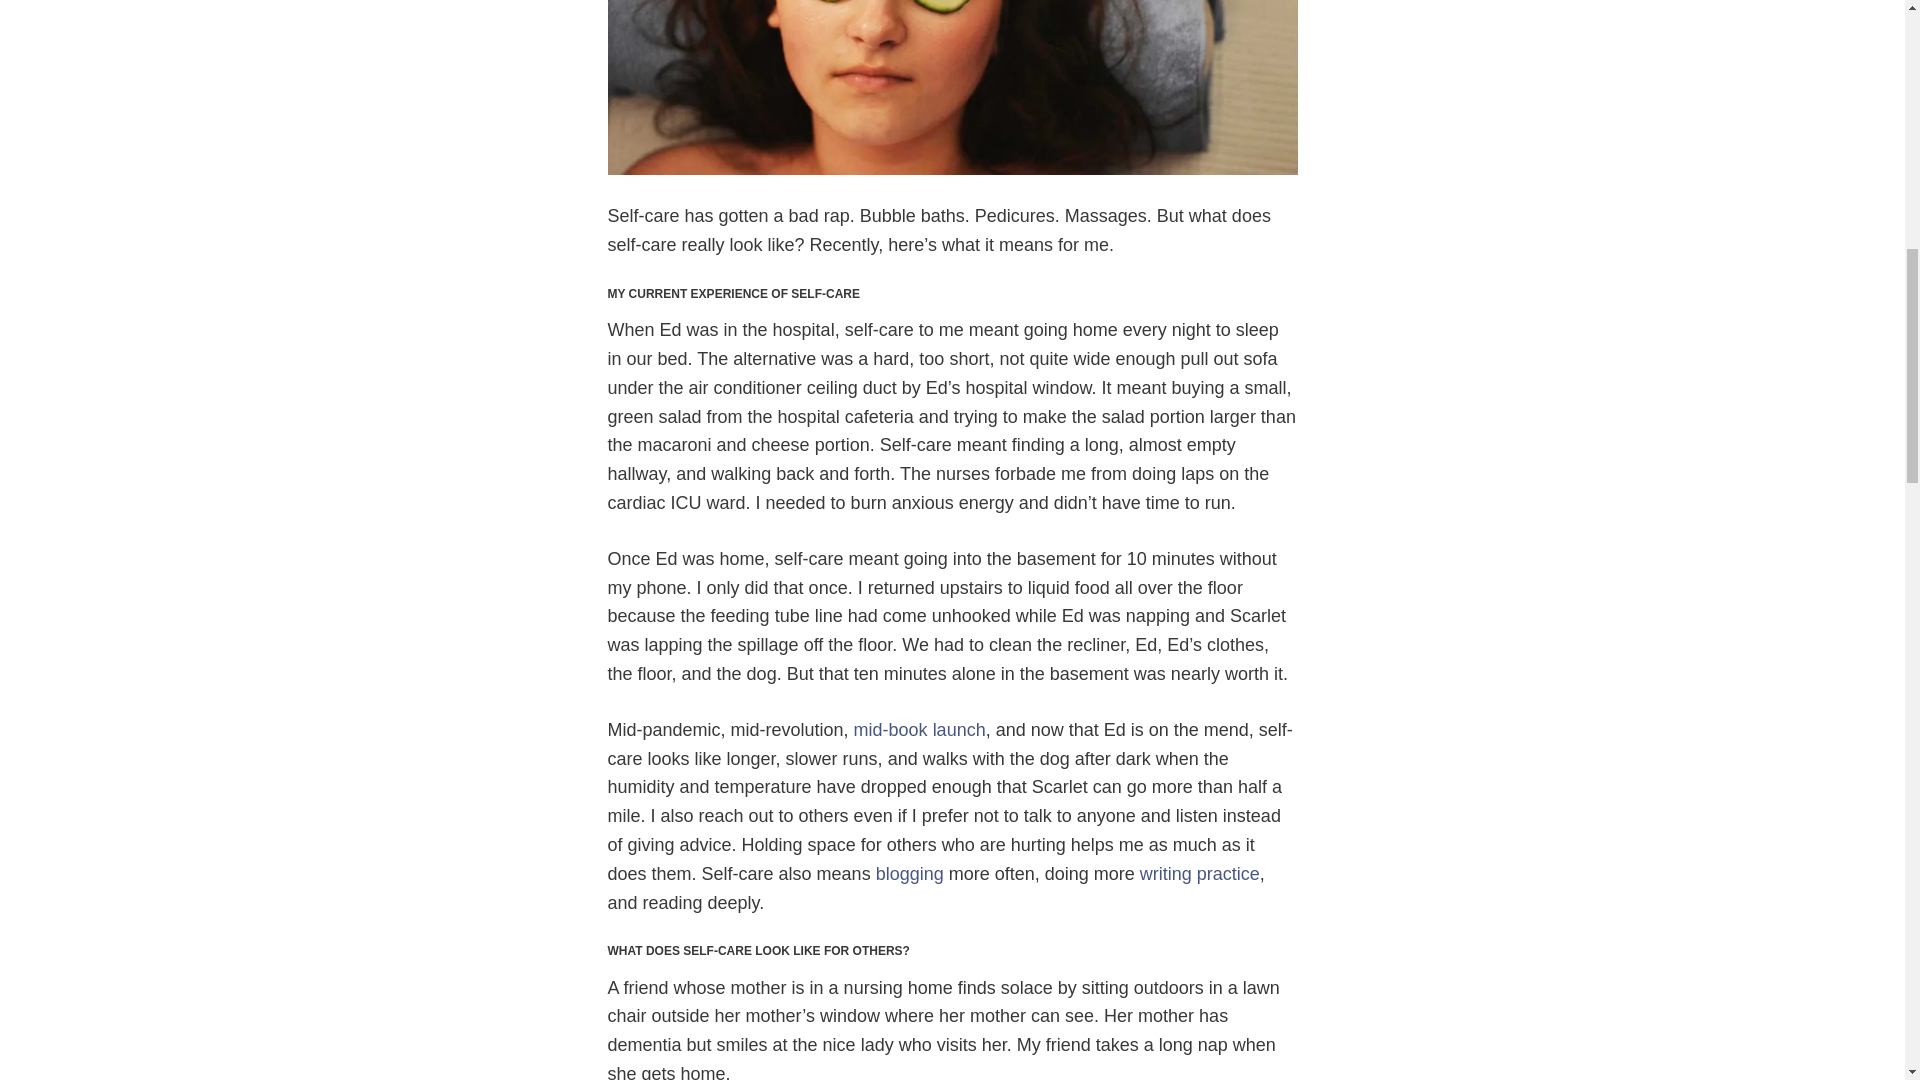  Describe the element at coordinates (910, 874) in the screenshot. I see `blogging` at that location.